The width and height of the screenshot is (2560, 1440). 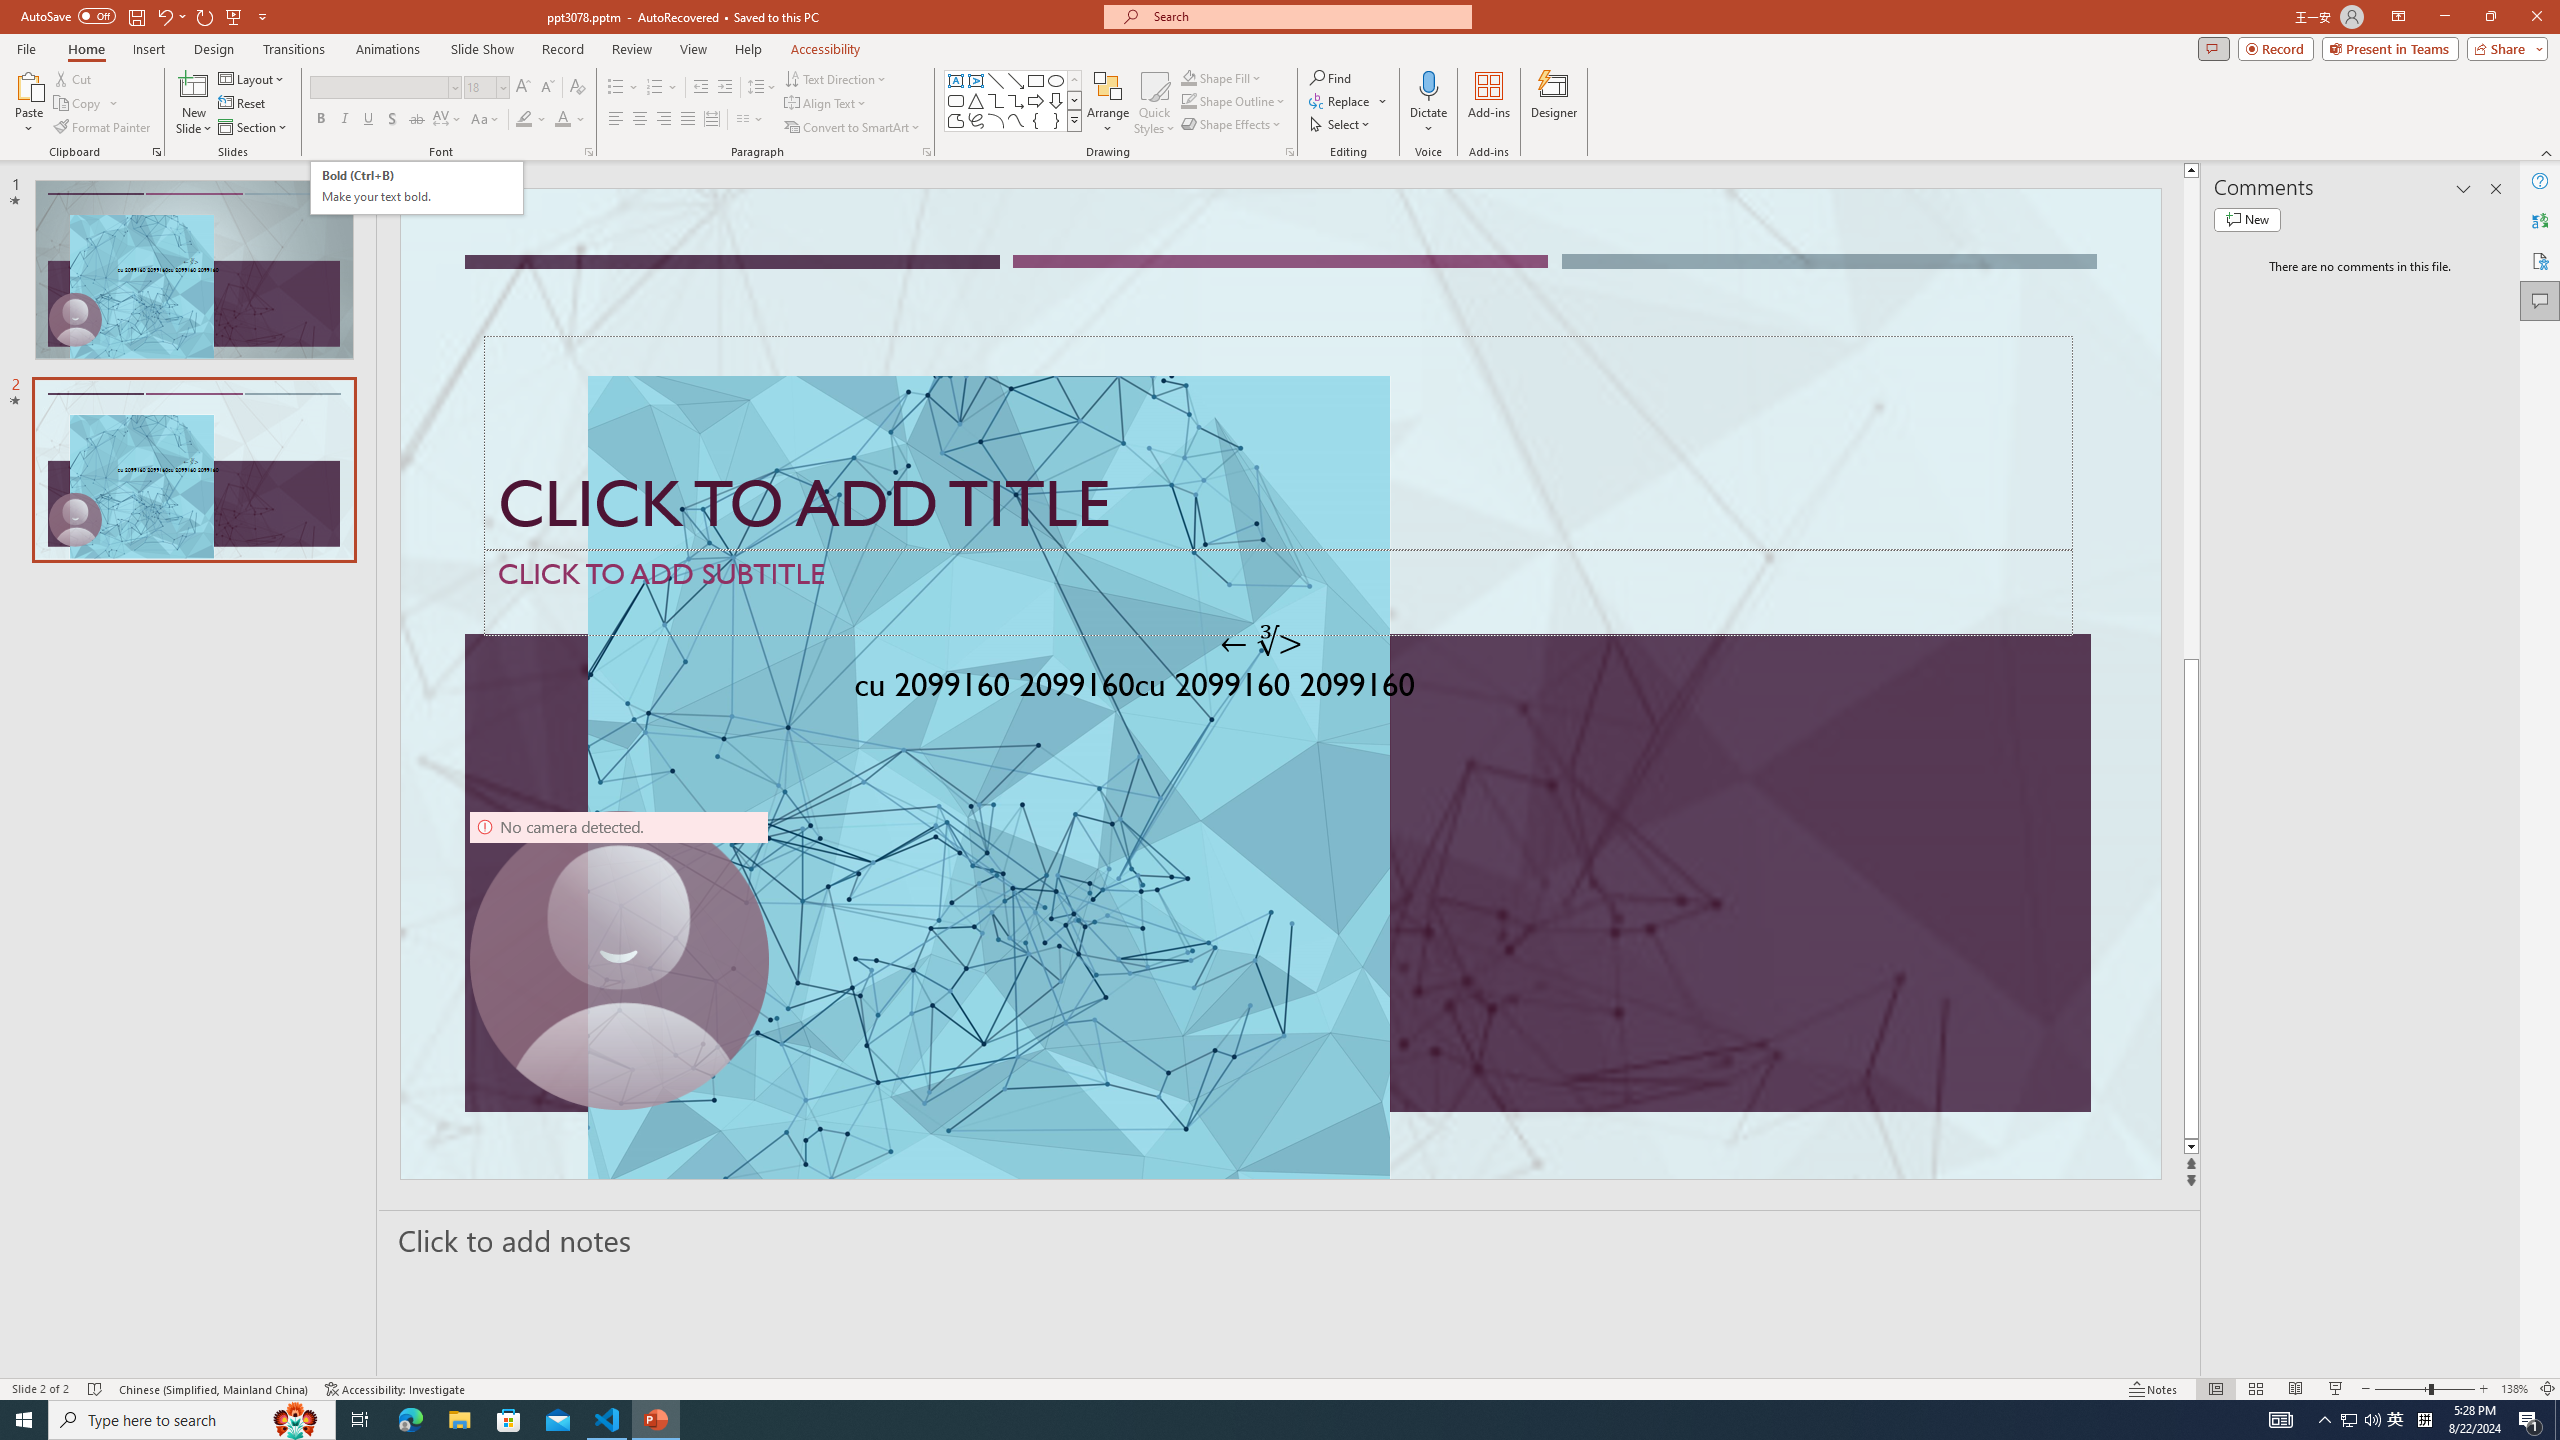 What do you see at coordinates (2214, 48) in the screenshot?
I see `Comments` at bounding box center [2214, 48].